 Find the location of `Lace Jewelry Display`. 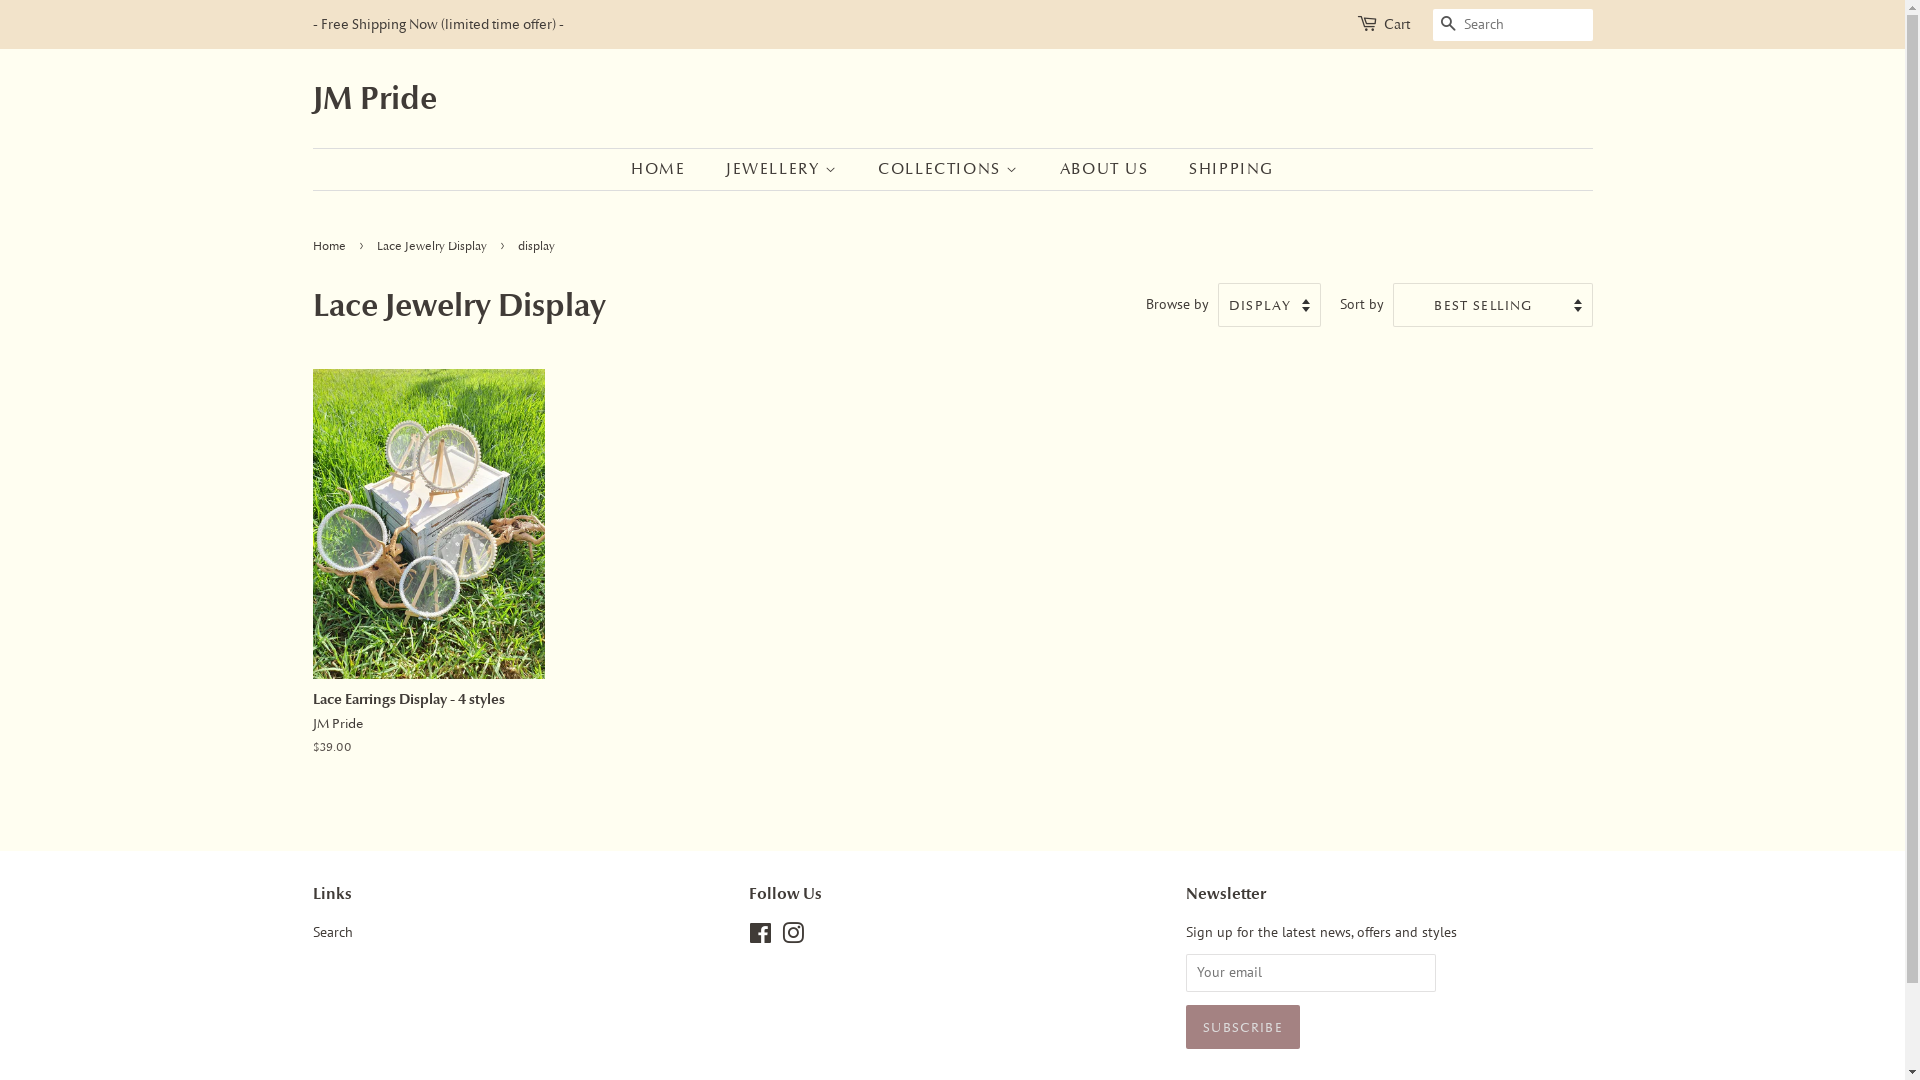

Lace Jewelry Display is located at coordinates (434, 246).